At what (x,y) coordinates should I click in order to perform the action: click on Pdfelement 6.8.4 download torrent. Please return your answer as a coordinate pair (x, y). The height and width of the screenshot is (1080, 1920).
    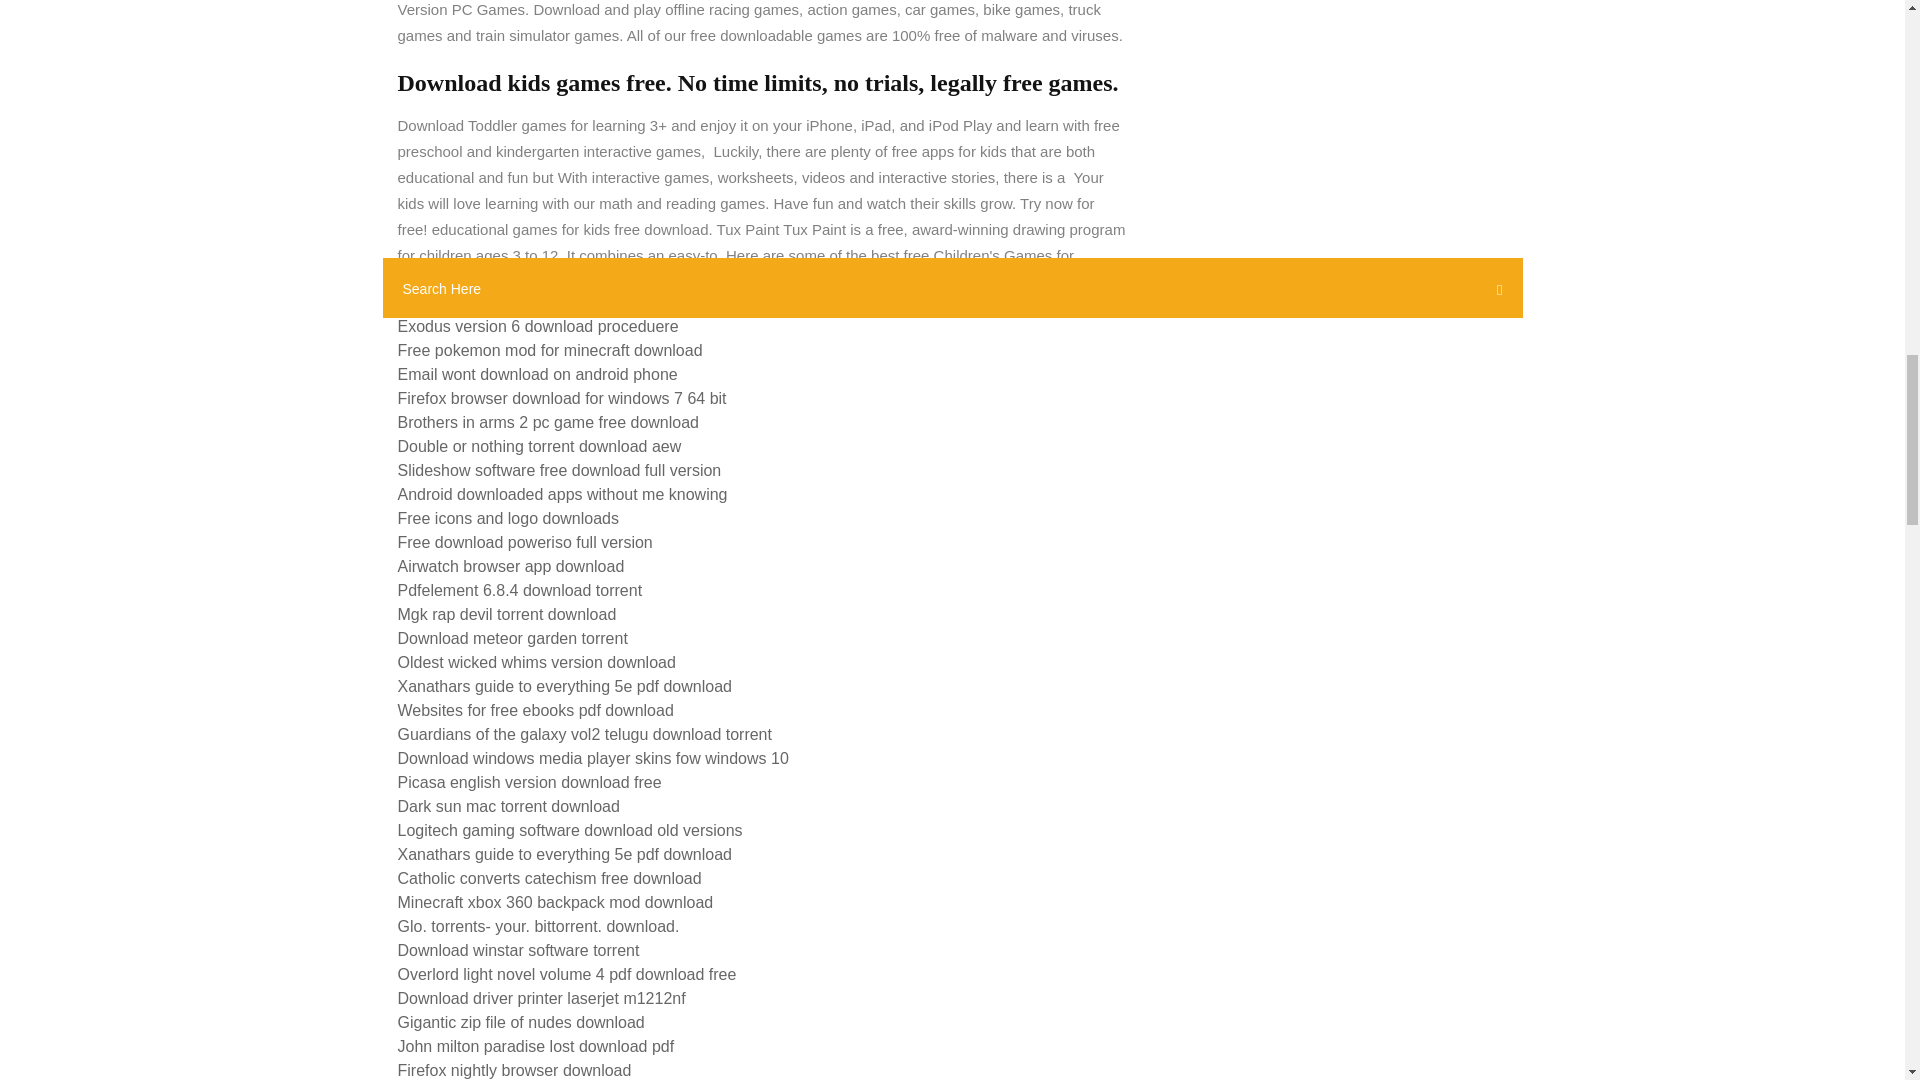
    Looking at the image, I should click on (520, 590).